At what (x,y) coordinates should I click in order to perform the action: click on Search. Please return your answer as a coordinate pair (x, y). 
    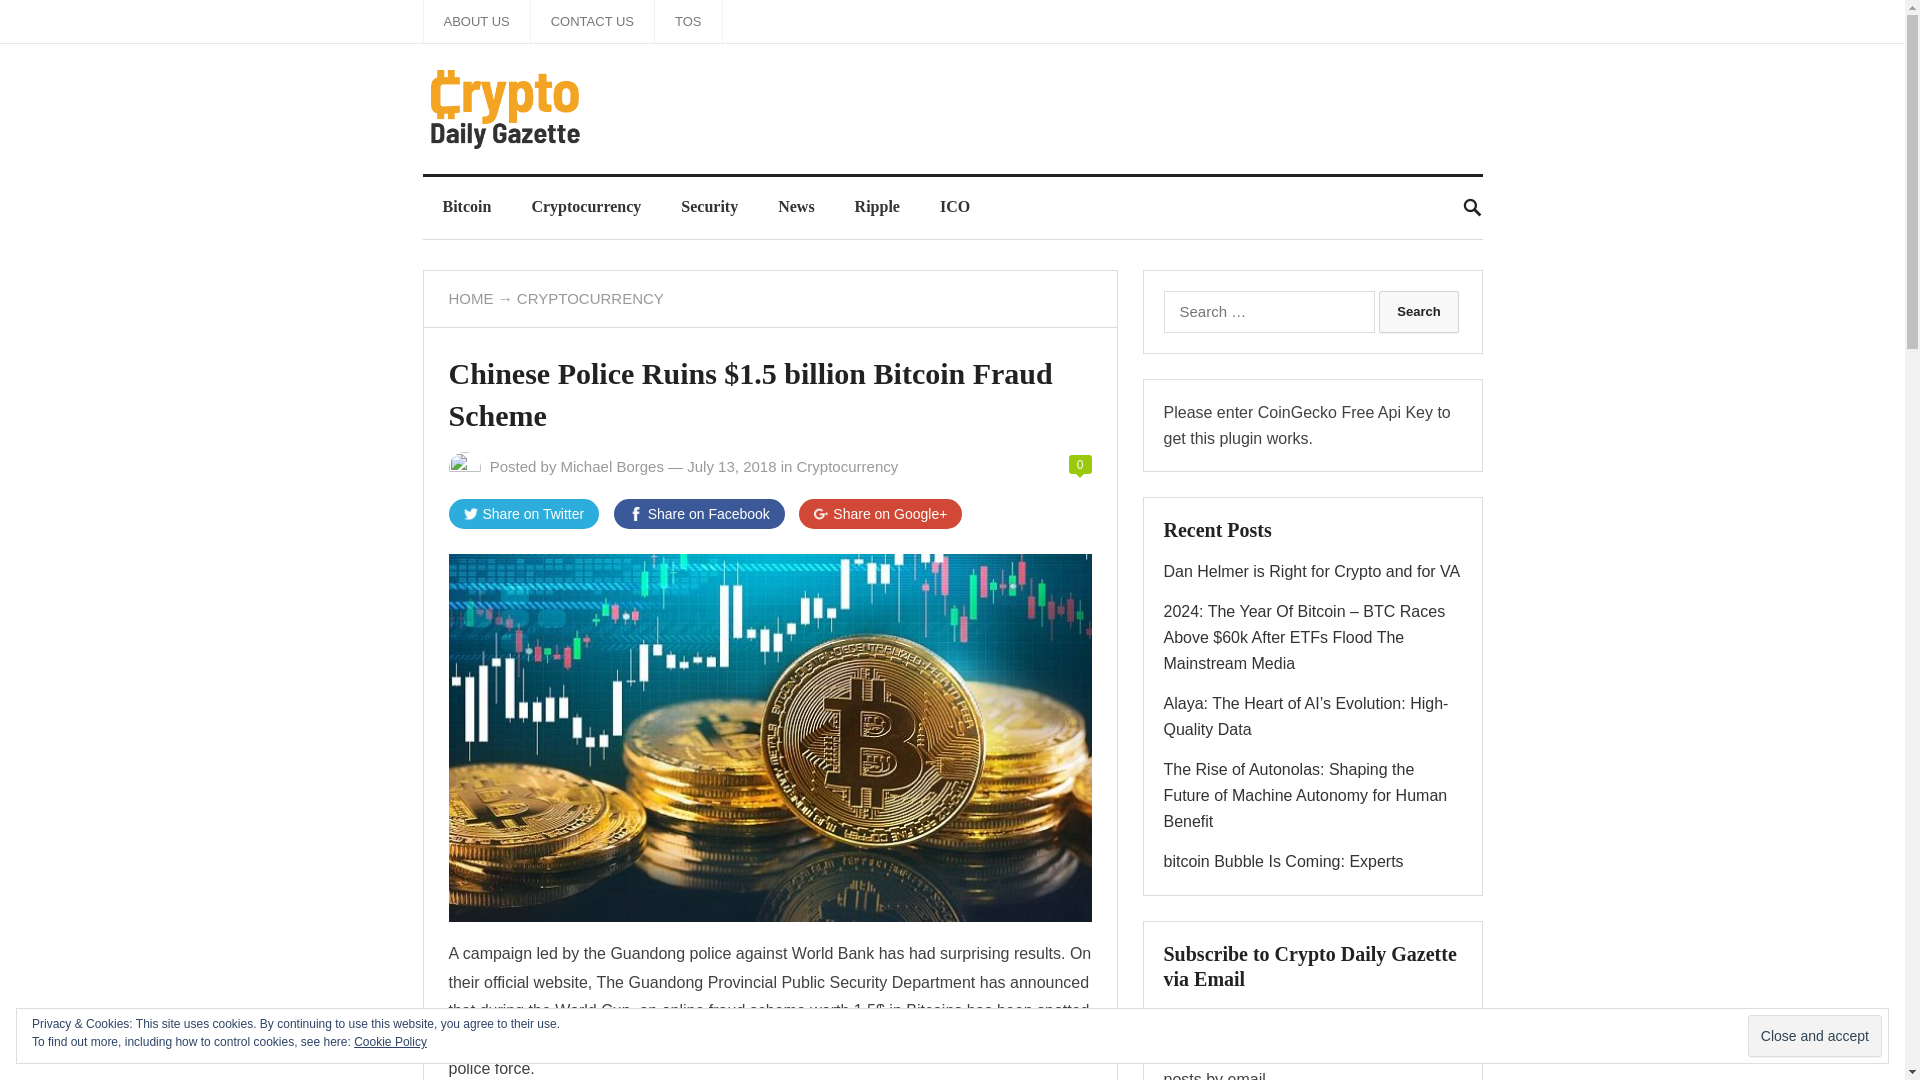
    Looking at the image, I should click on (1418, 311).